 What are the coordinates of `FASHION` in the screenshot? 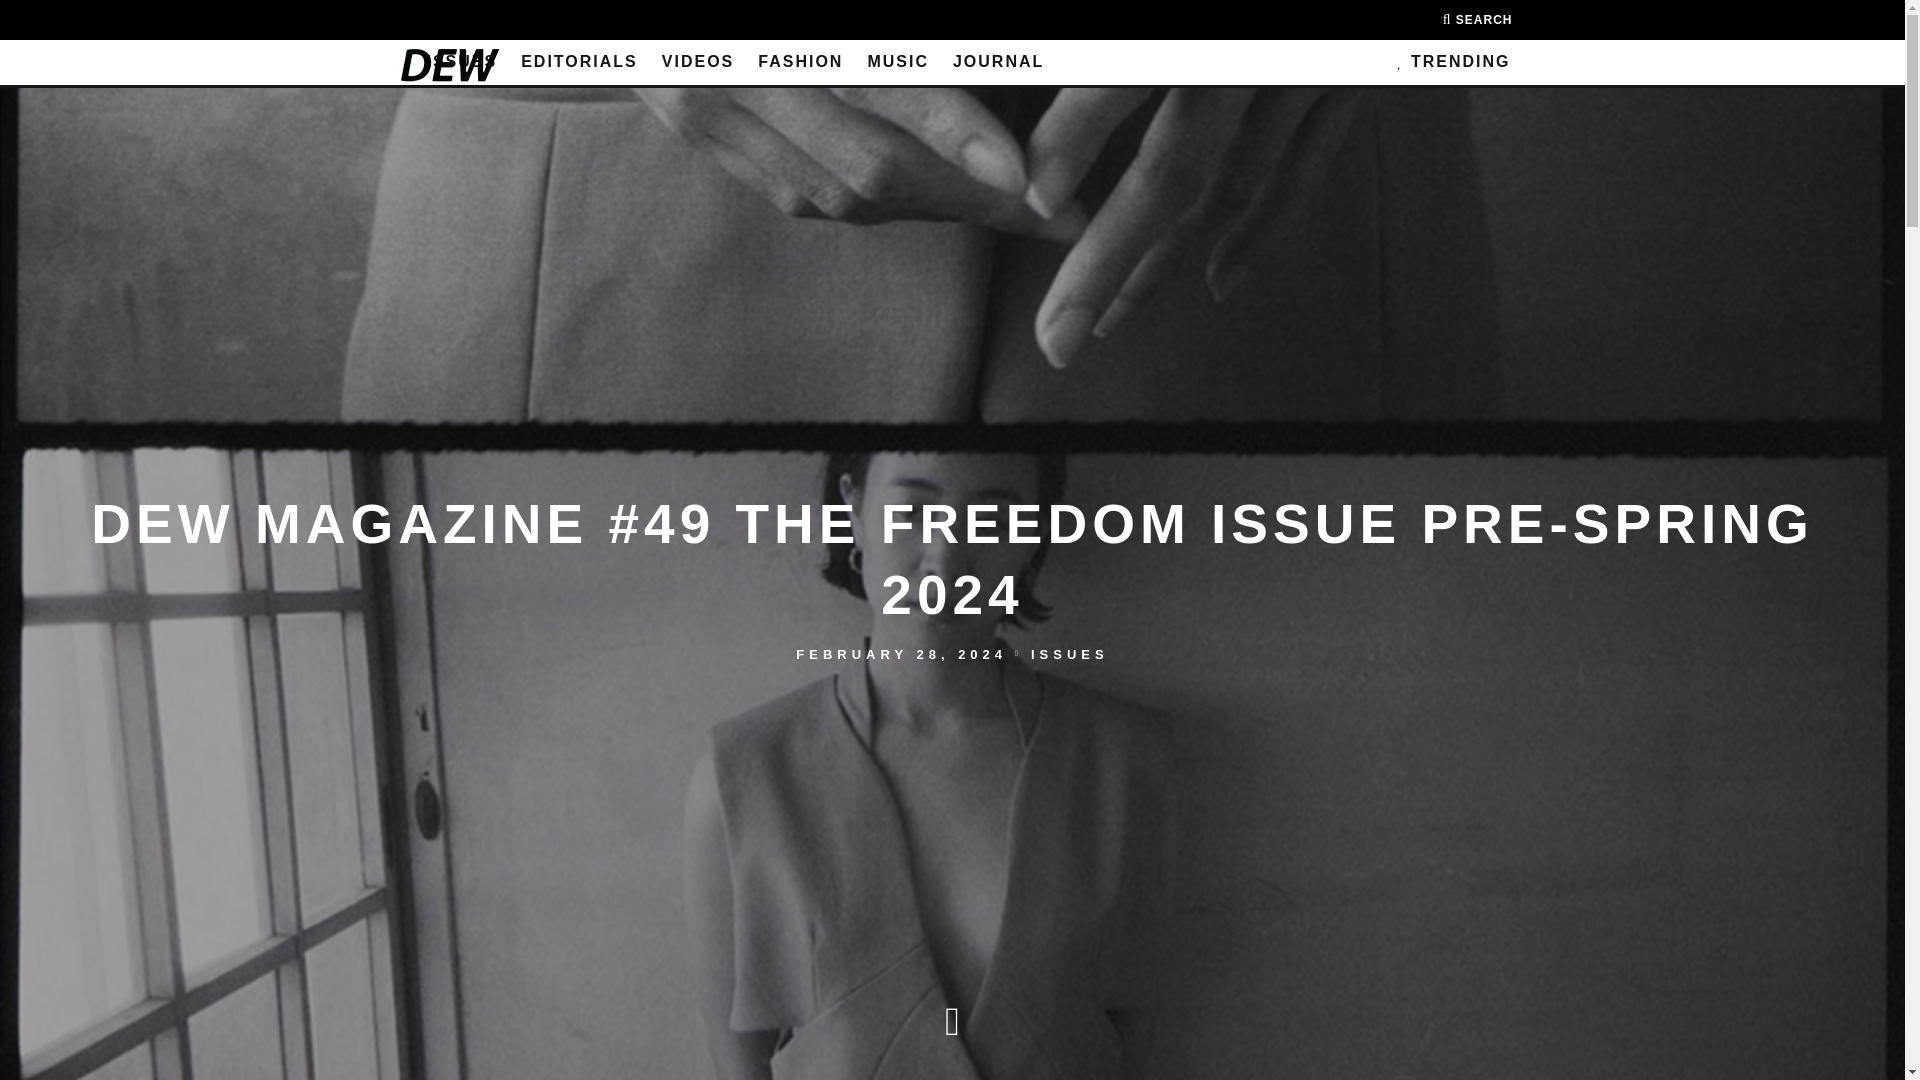 It's located at (800, 62).